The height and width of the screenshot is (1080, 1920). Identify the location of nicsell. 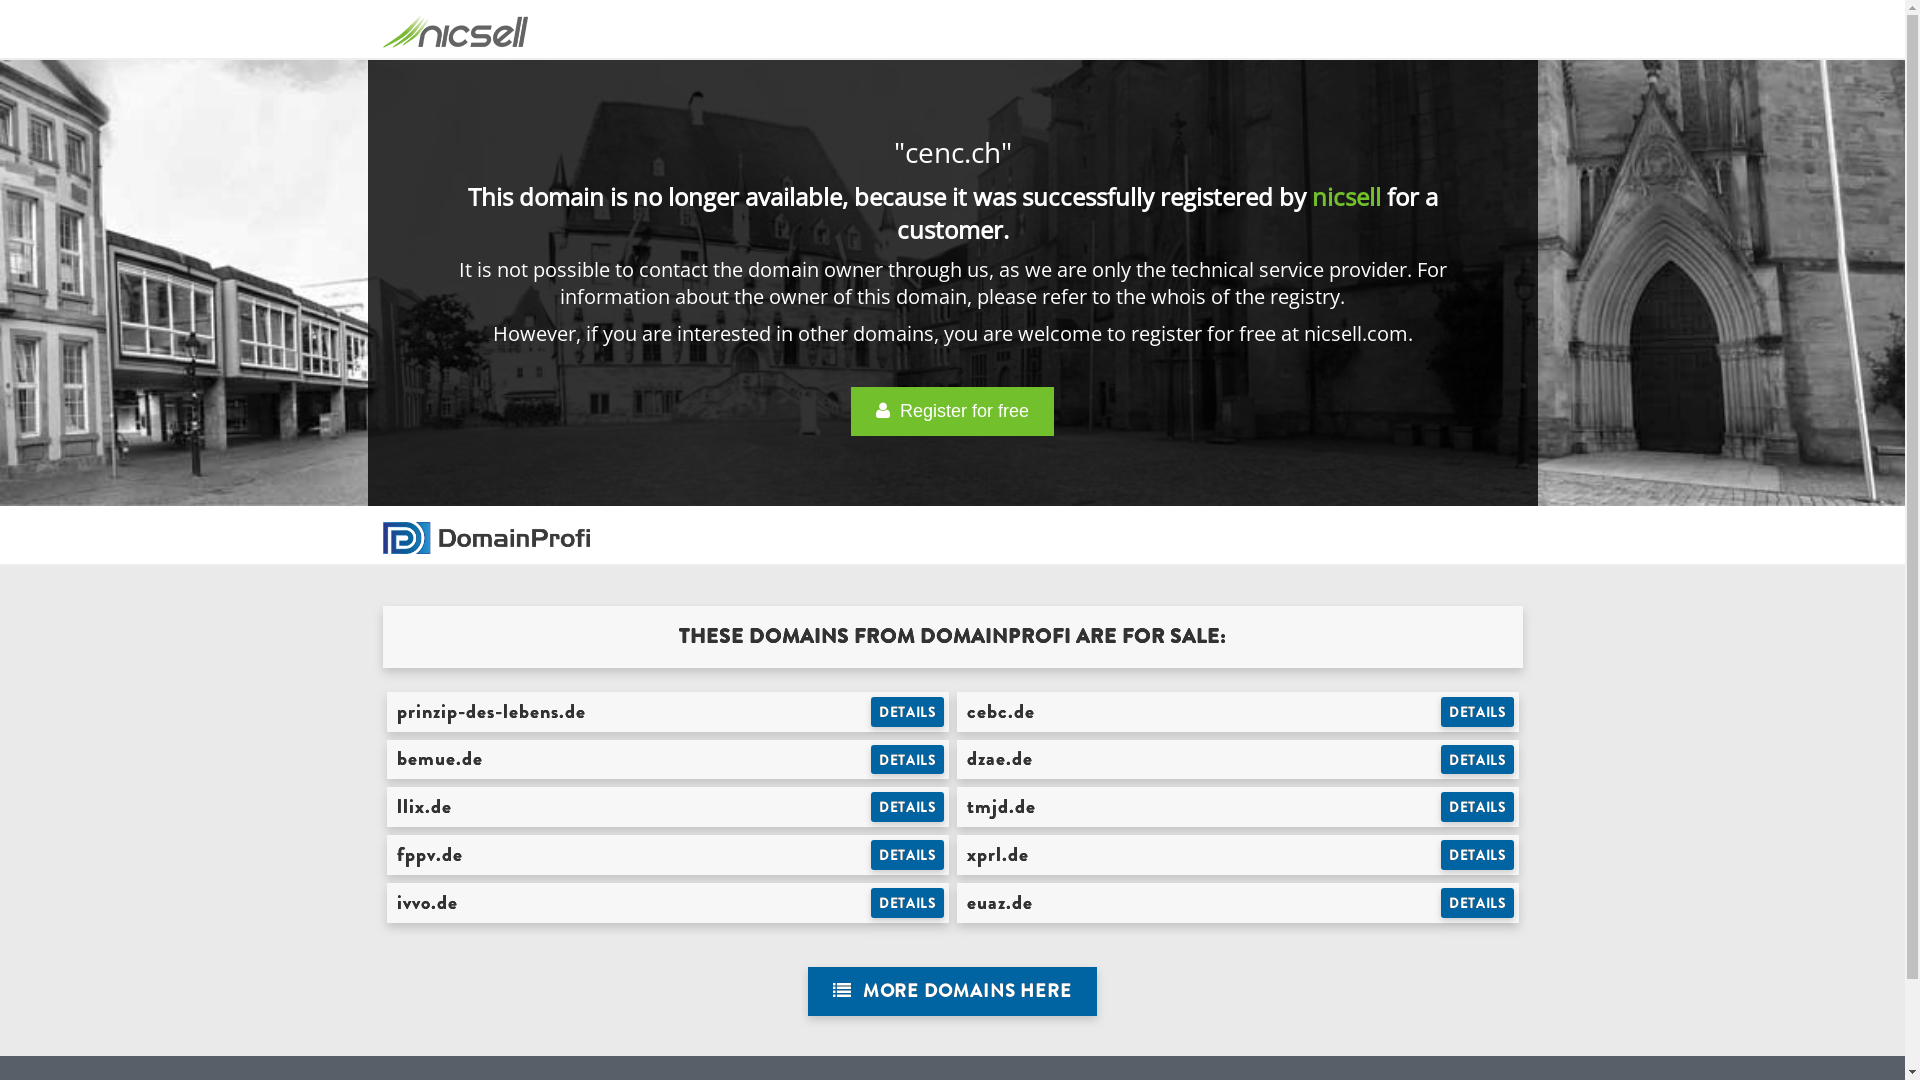
(1346, 196).